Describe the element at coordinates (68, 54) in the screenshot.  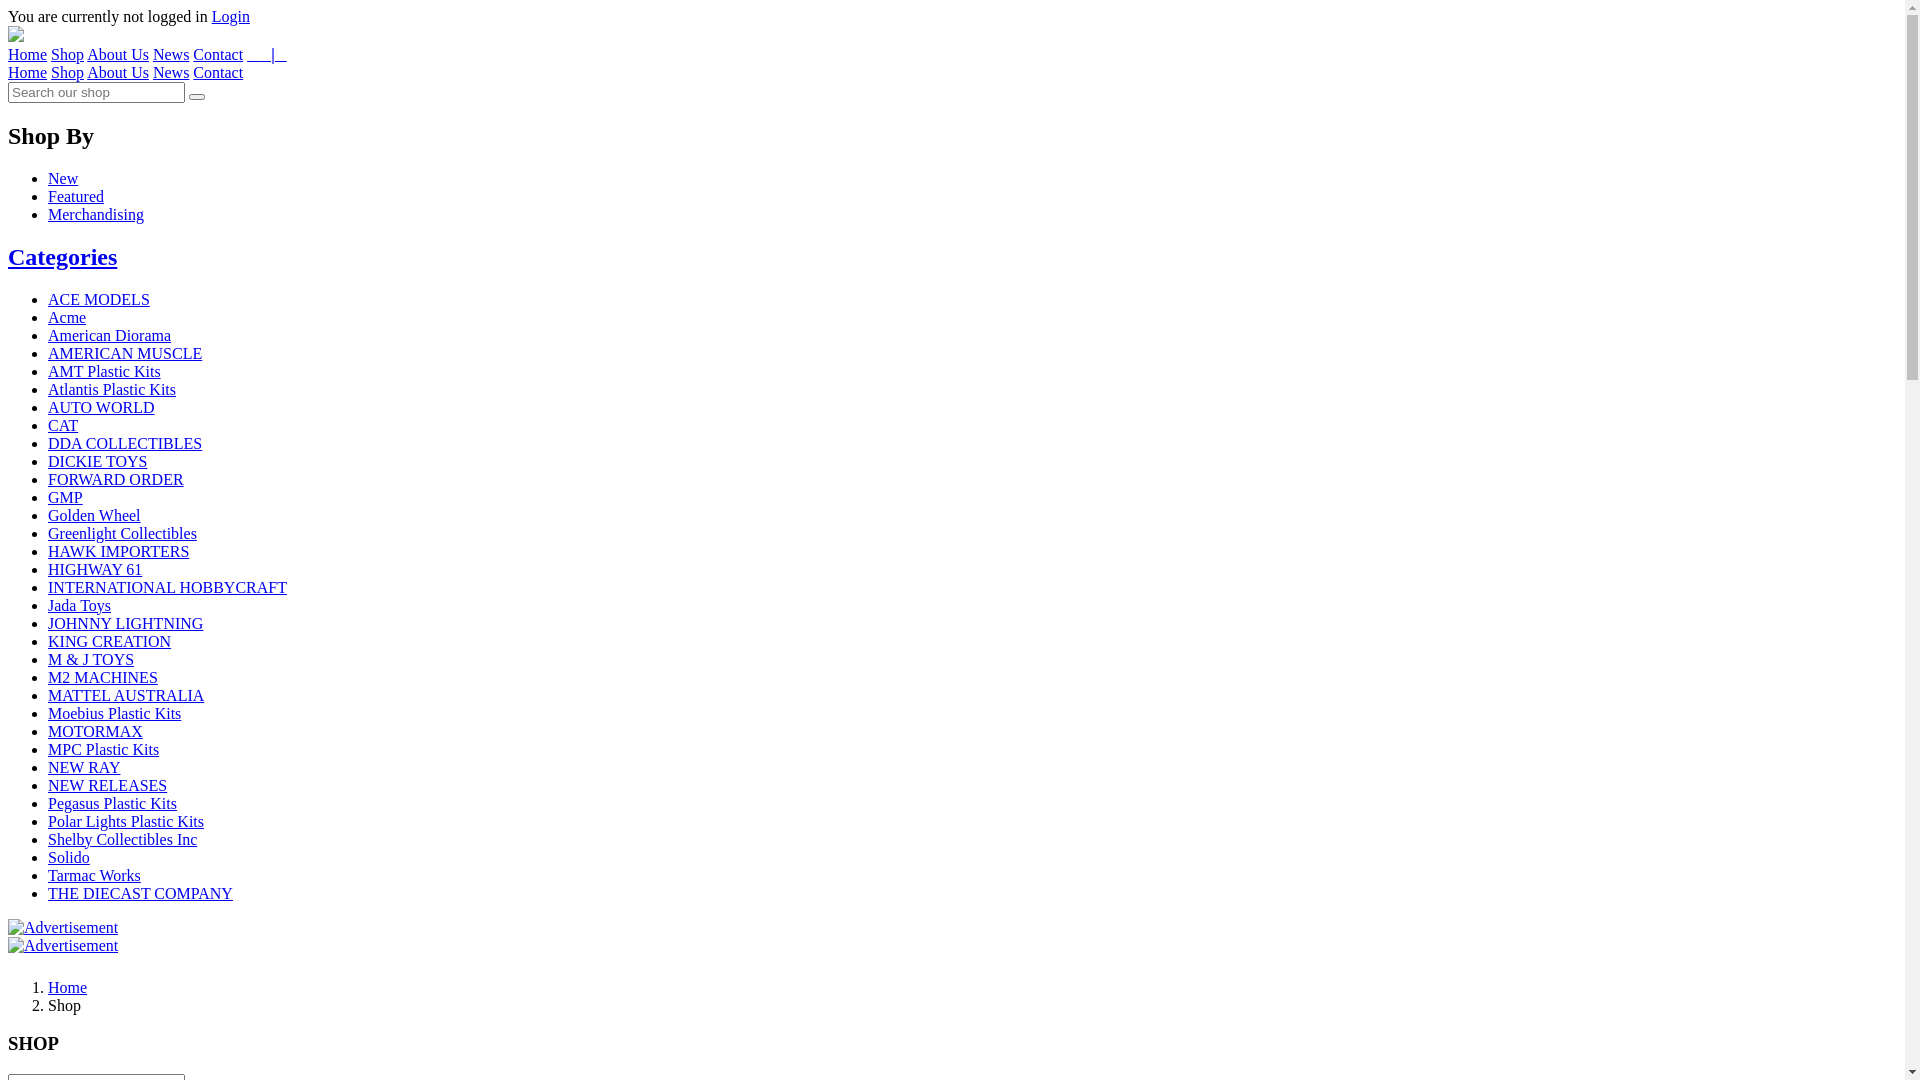
I see `Shop` at that location.